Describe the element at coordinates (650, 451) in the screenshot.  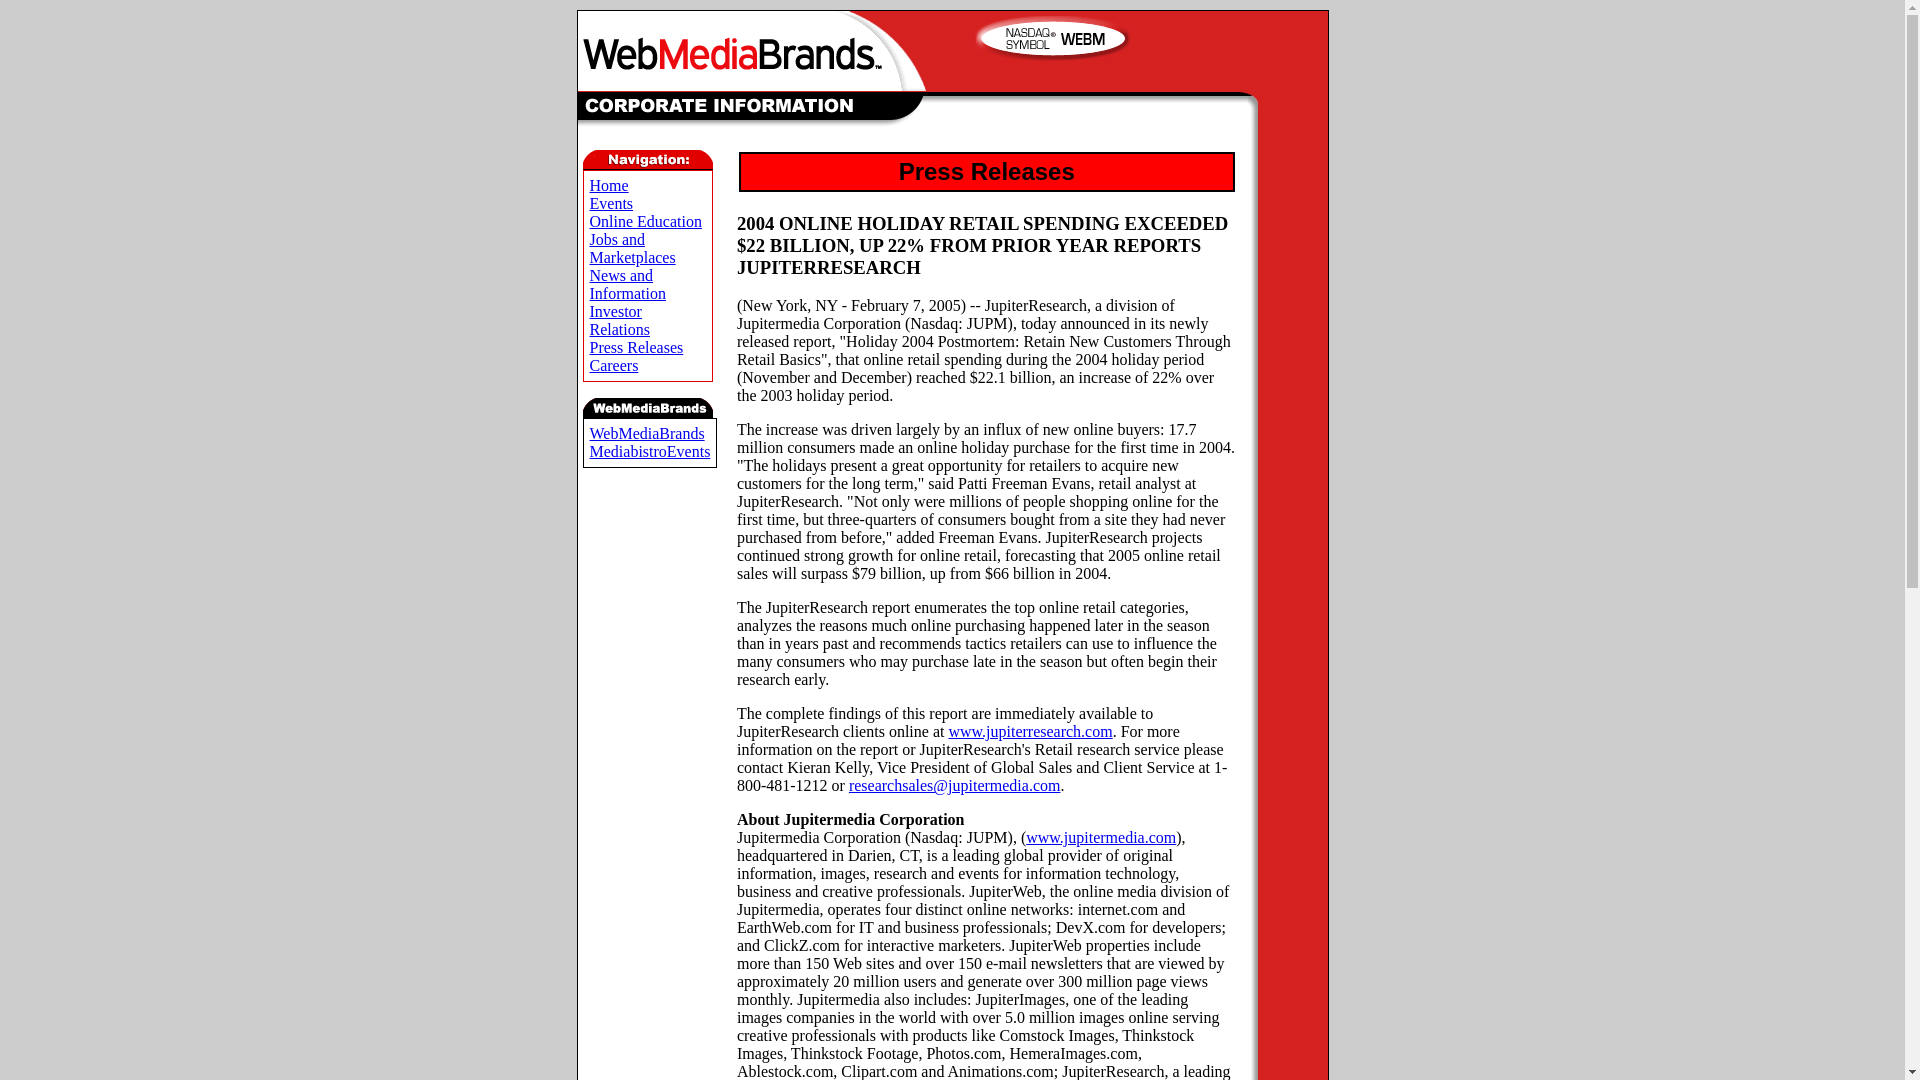
I see `MediabistroEvents` at that location.